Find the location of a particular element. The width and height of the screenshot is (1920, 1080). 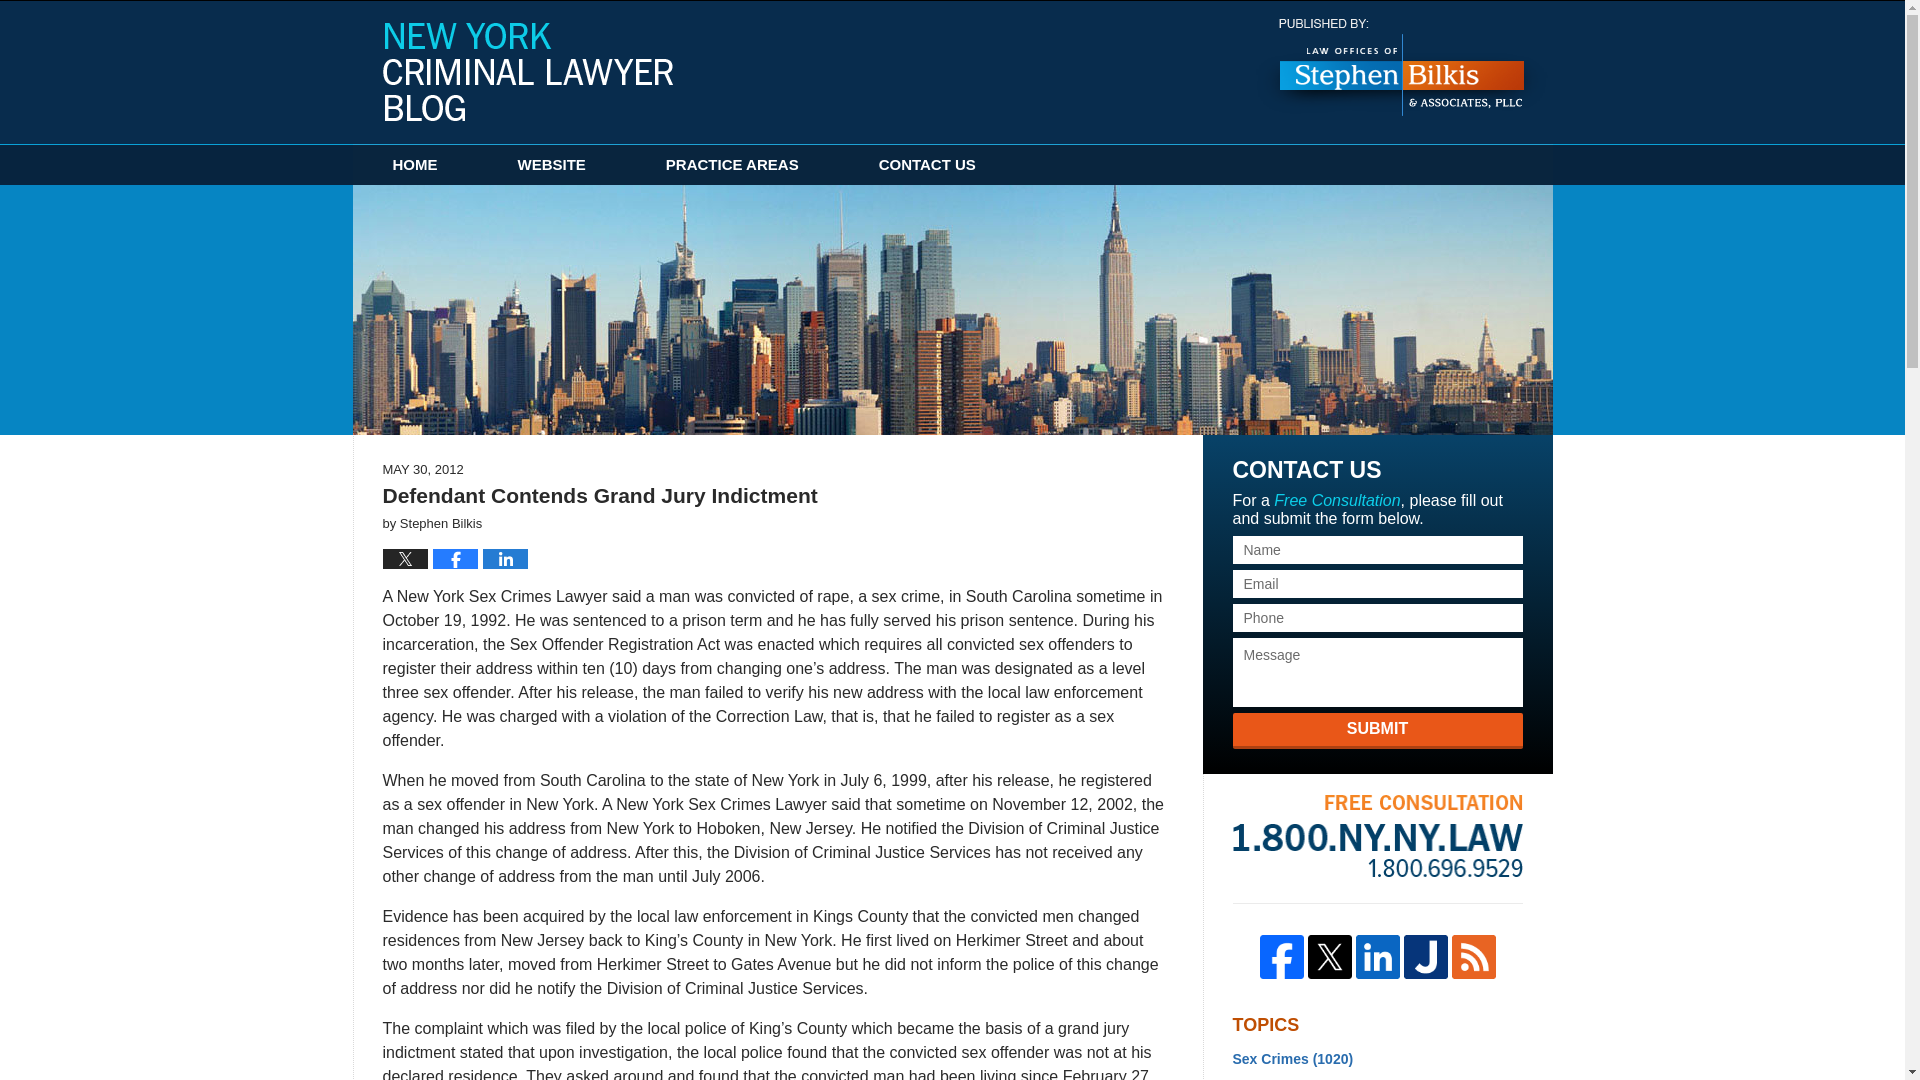

Feed is located at coordinates (1473, 956).